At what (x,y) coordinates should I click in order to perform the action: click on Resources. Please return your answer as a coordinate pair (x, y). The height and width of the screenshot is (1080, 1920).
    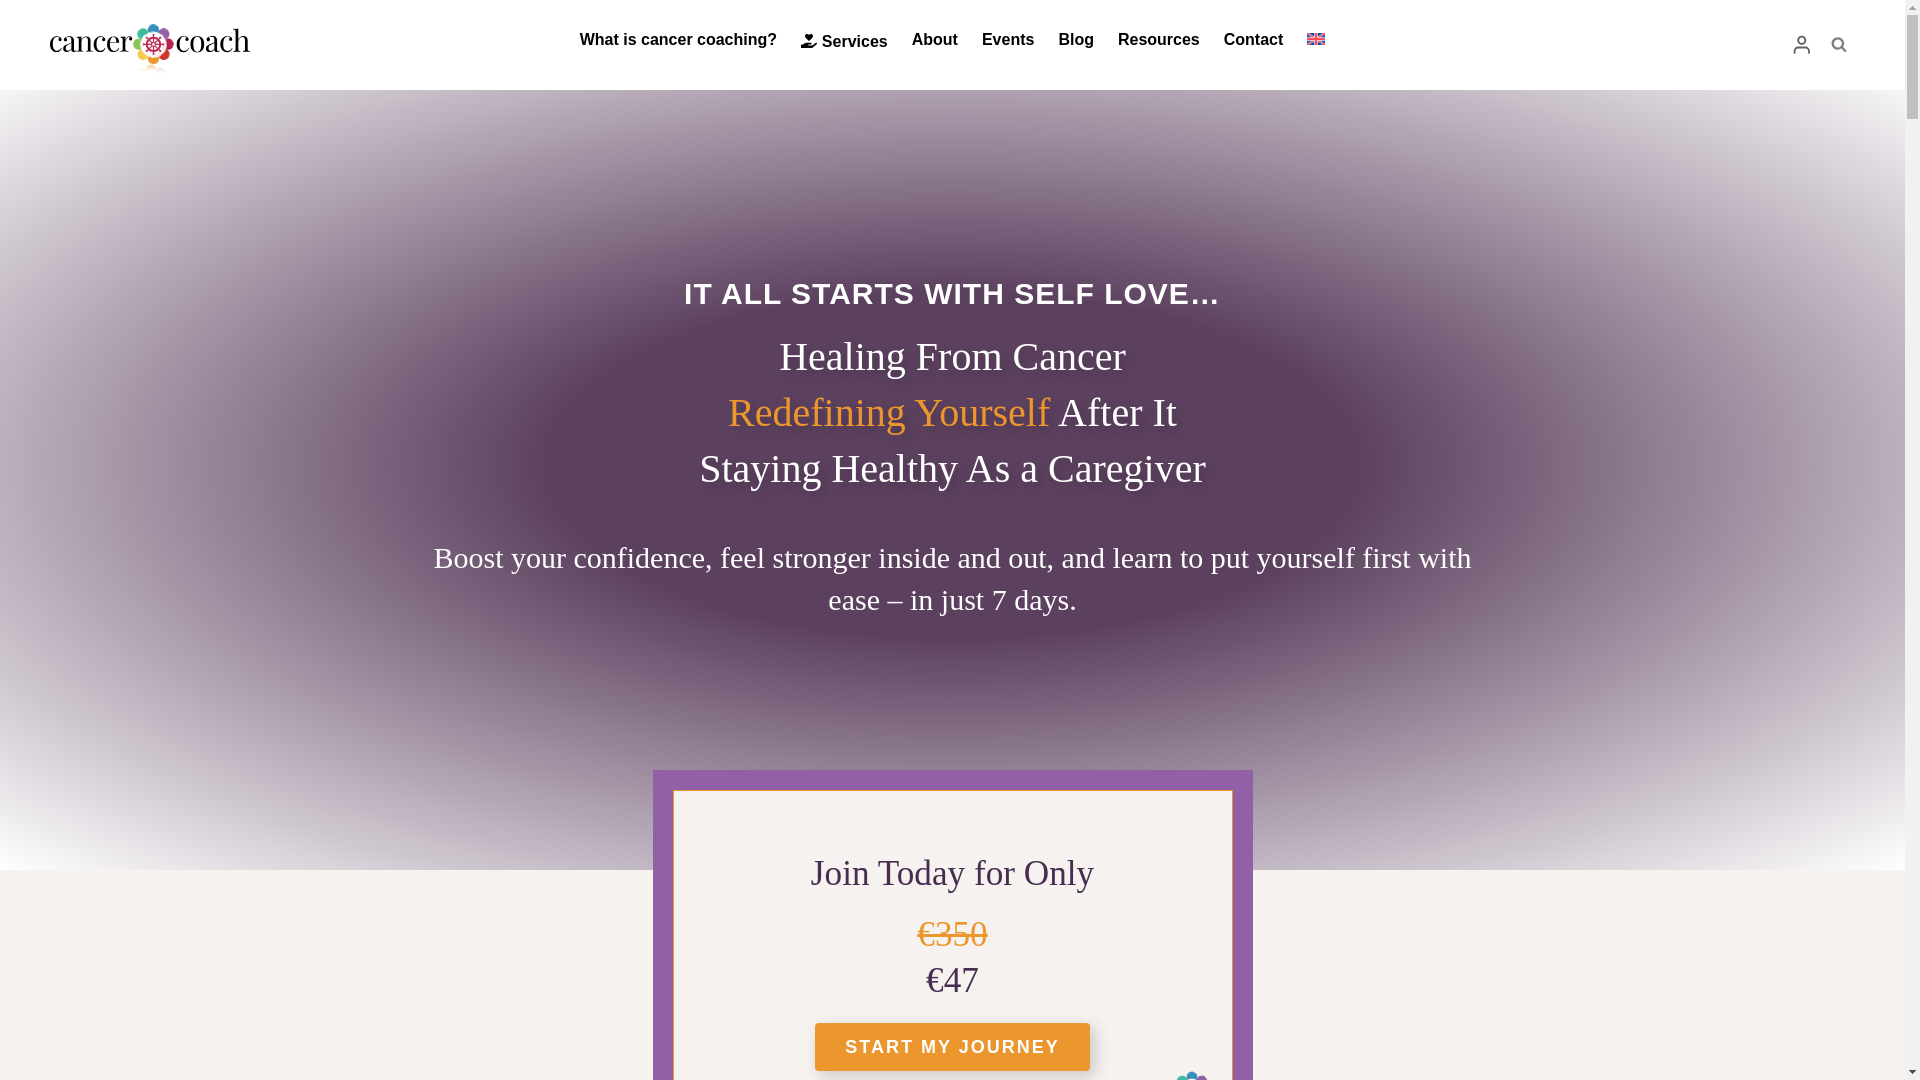
    Looking at the image, I should click on (1158, 40).